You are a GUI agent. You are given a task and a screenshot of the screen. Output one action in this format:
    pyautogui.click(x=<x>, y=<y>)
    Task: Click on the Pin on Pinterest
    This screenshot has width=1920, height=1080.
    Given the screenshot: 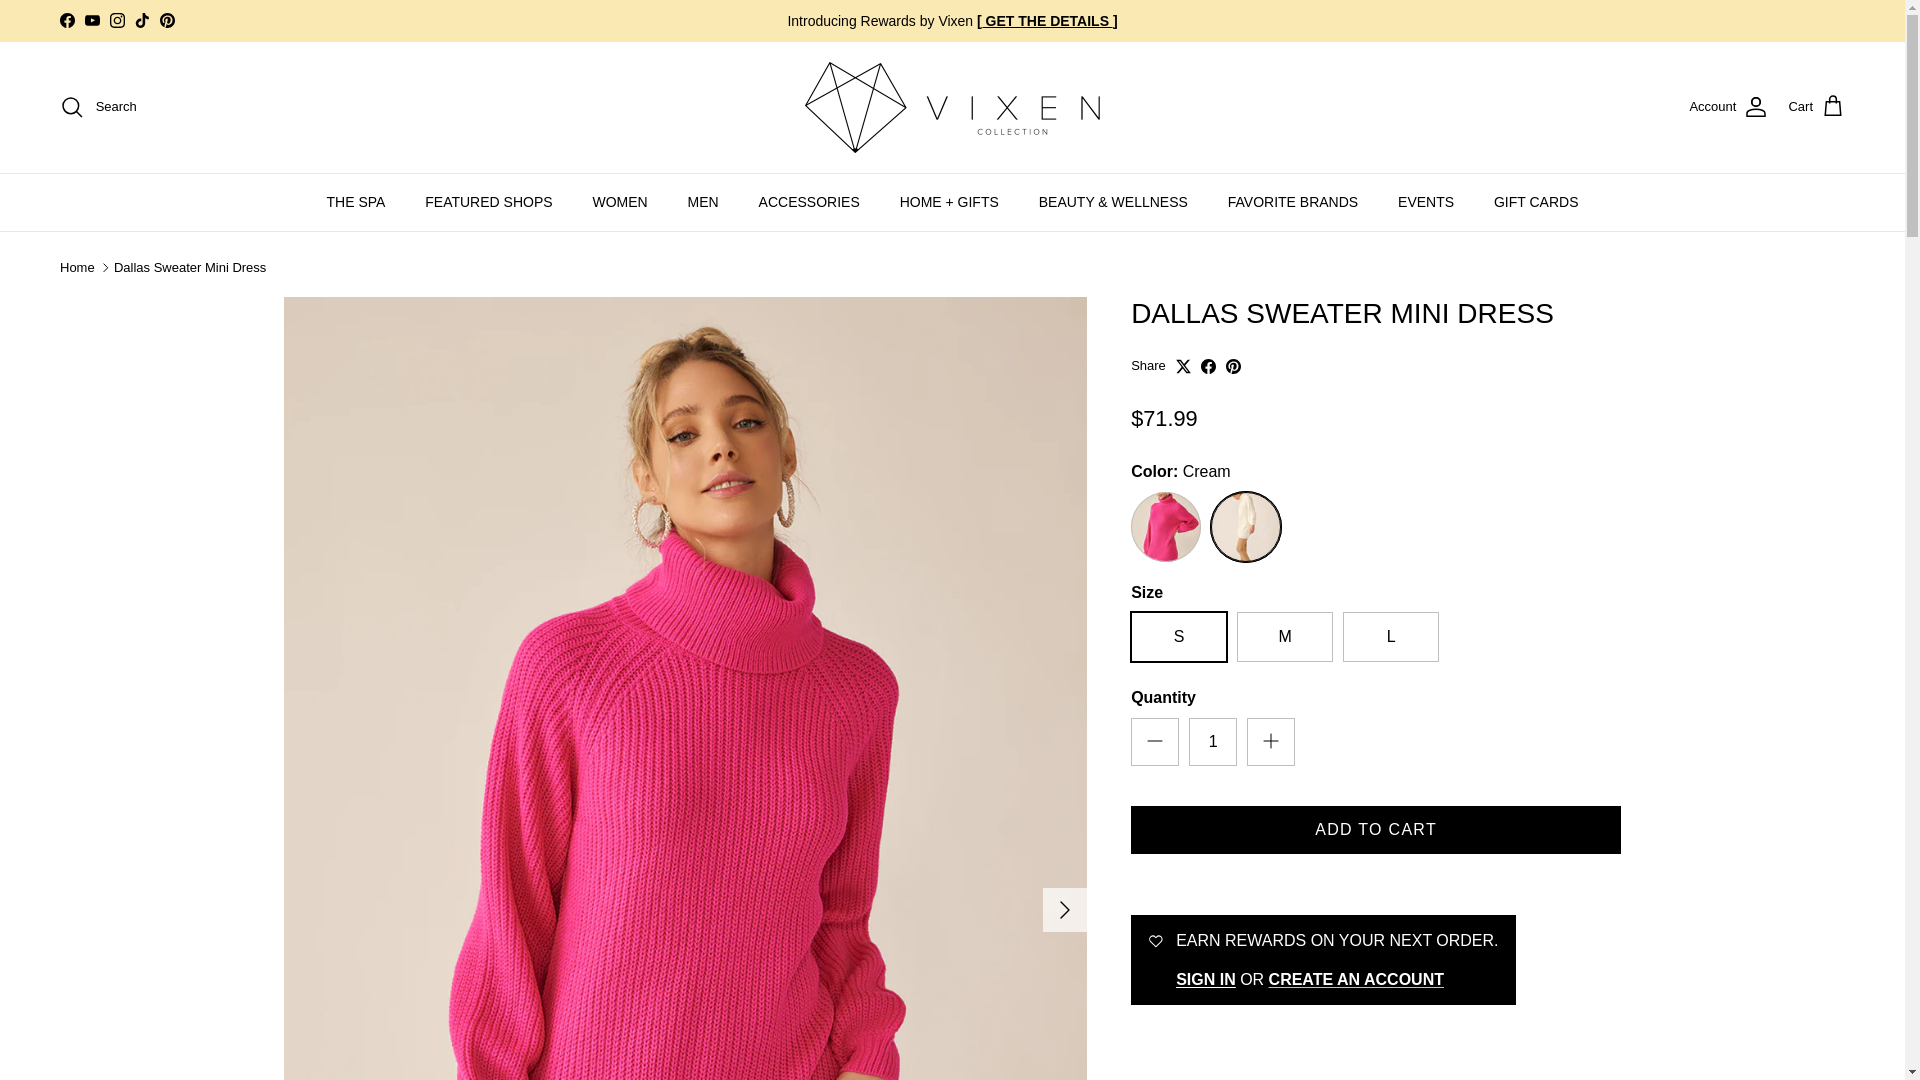 What is the action you would take?
    pyautogui.click(x=1233, y=366)
    